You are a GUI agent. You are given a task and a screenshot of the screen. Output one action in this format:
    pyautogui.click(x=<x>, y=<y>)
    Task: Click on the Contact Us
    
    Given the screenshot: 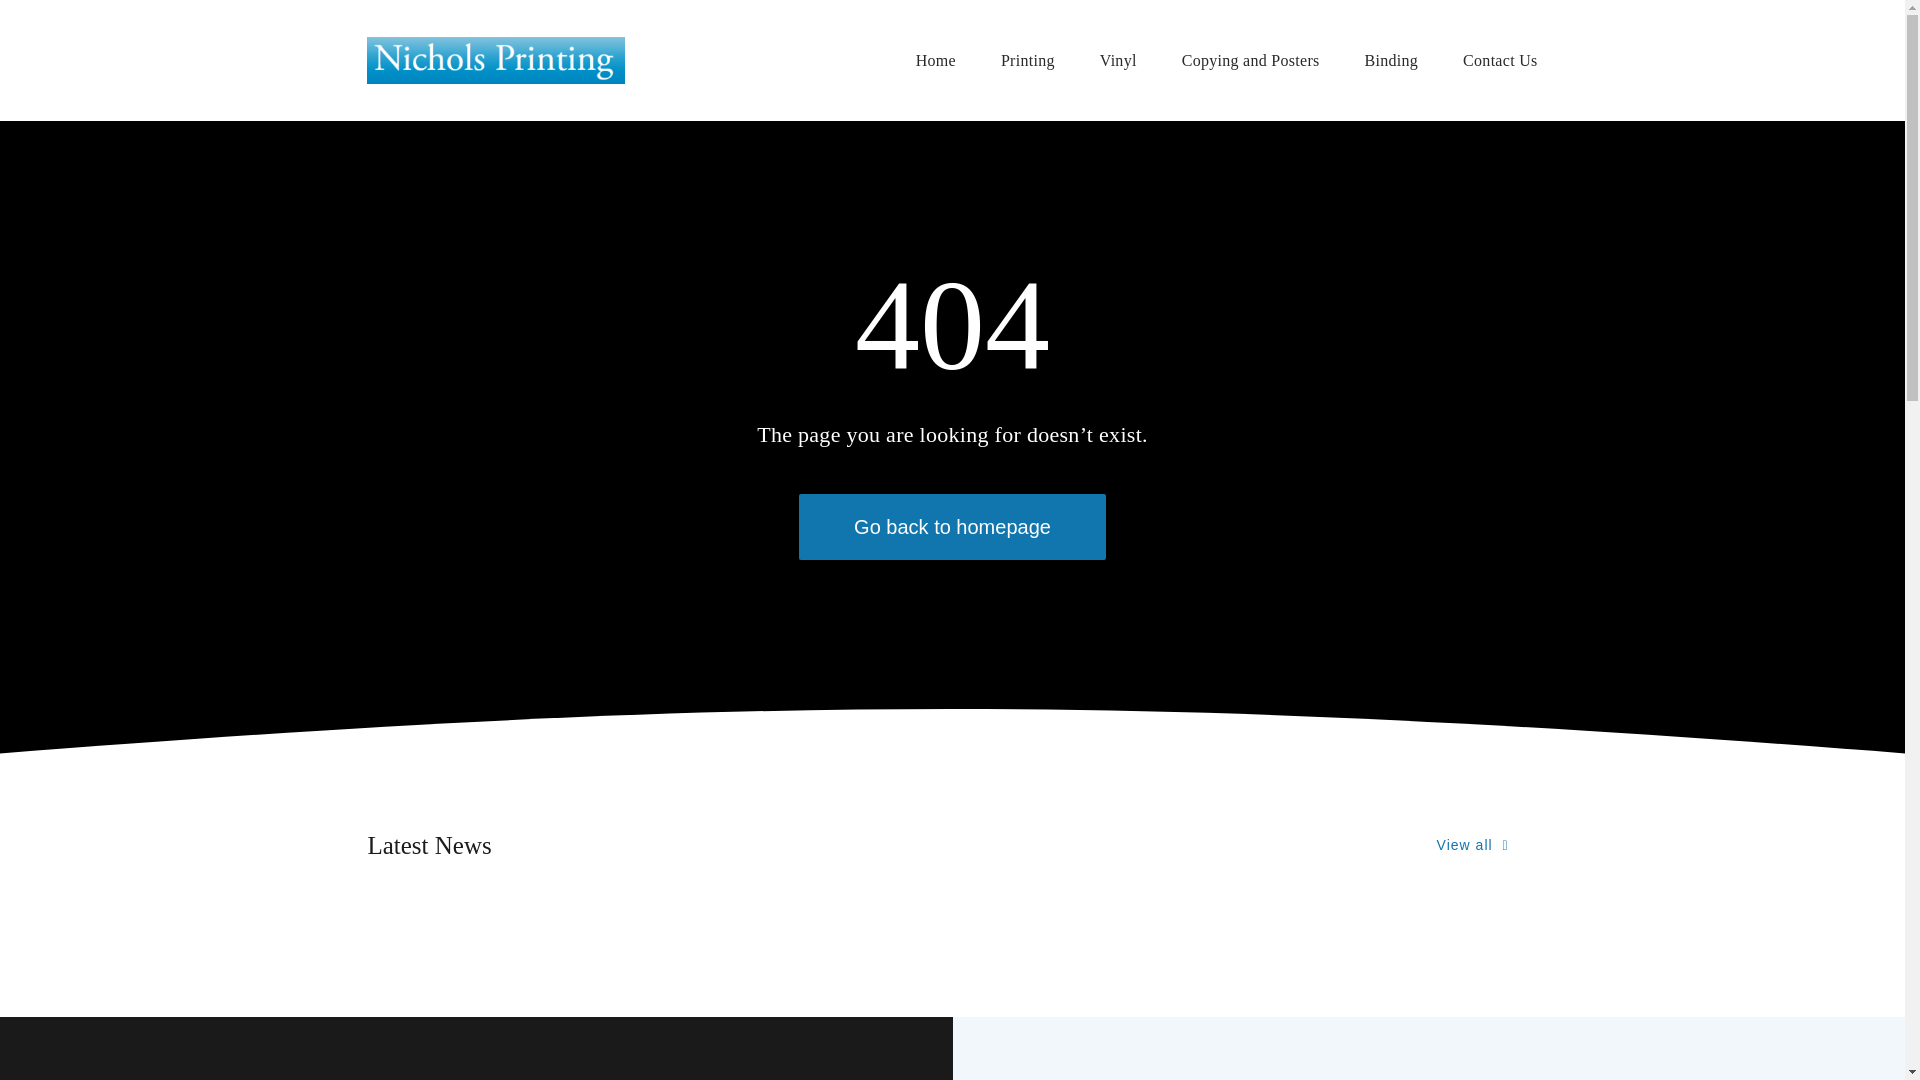 What is the action you would take?
    pyautogui.click(x=1500, y=60)
    